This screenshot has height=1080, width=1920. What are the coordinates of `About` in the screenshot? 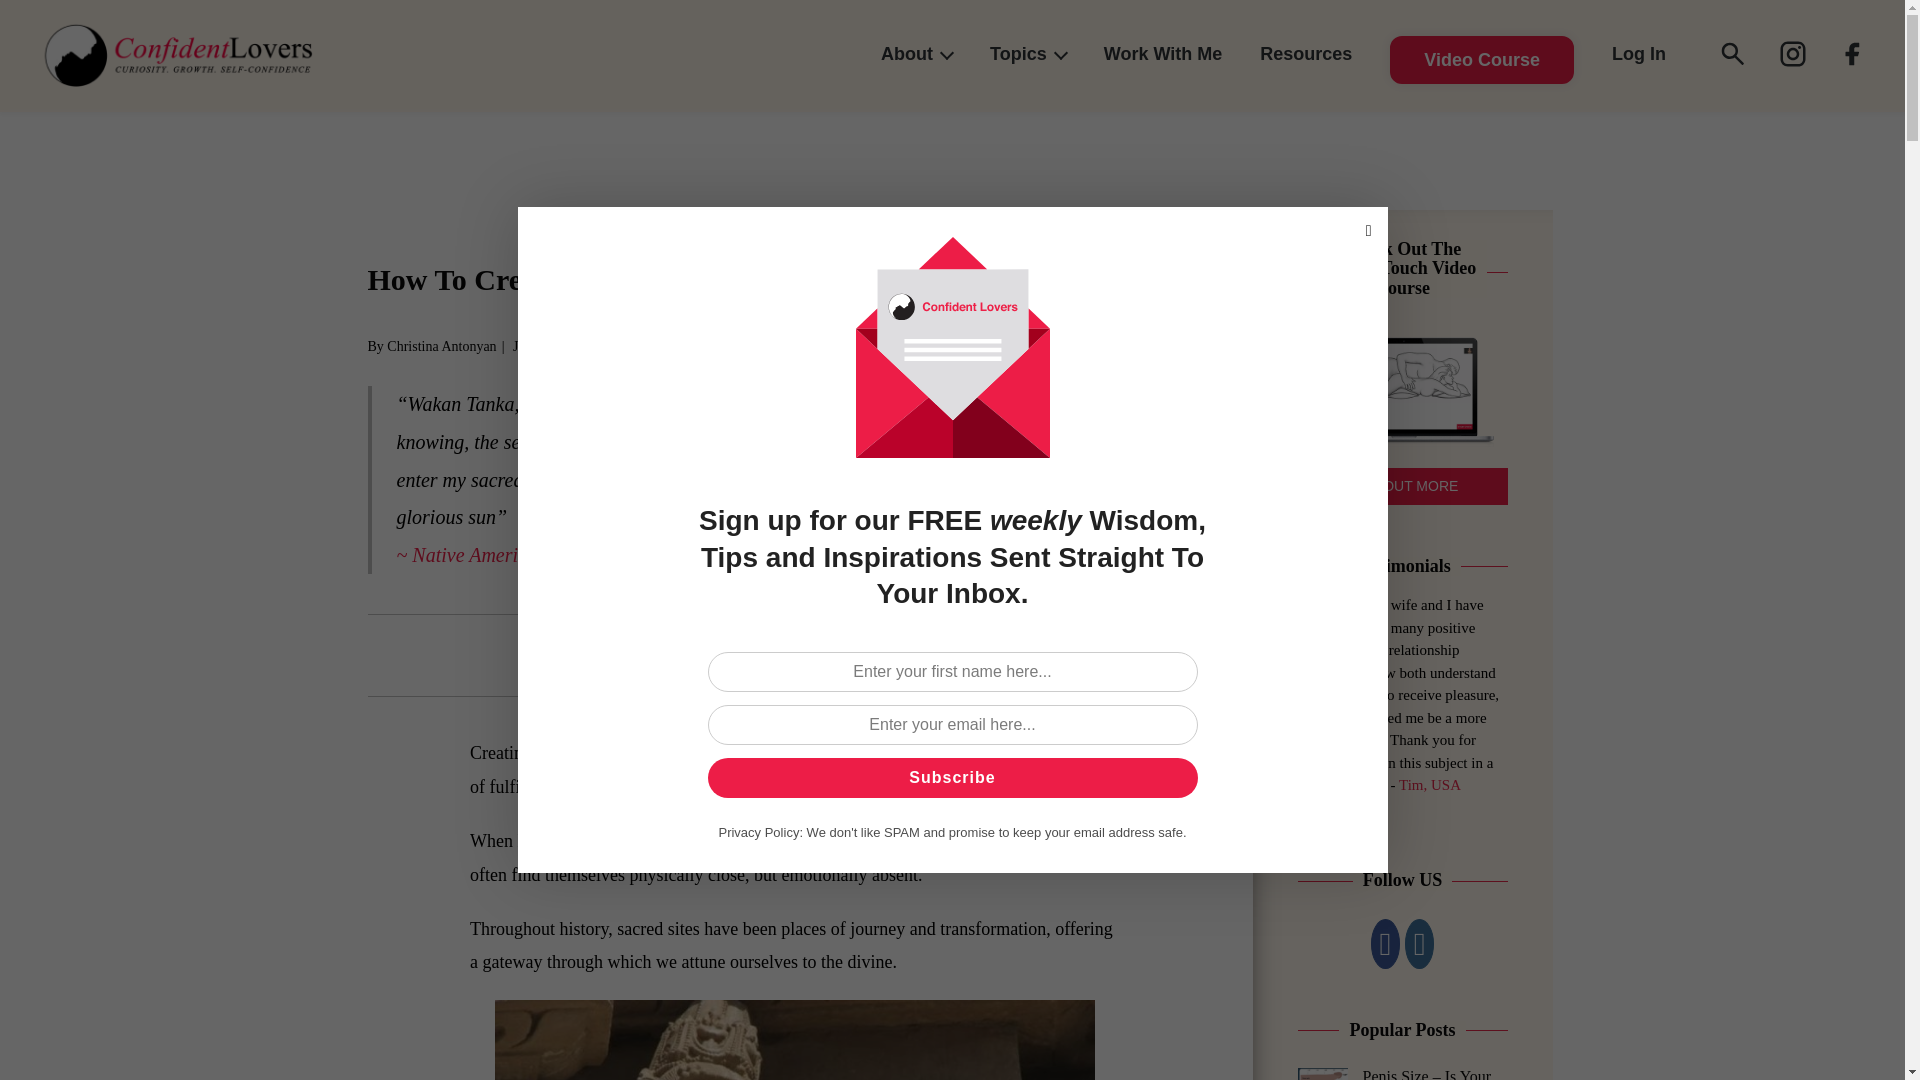 It's located at (916, 54).